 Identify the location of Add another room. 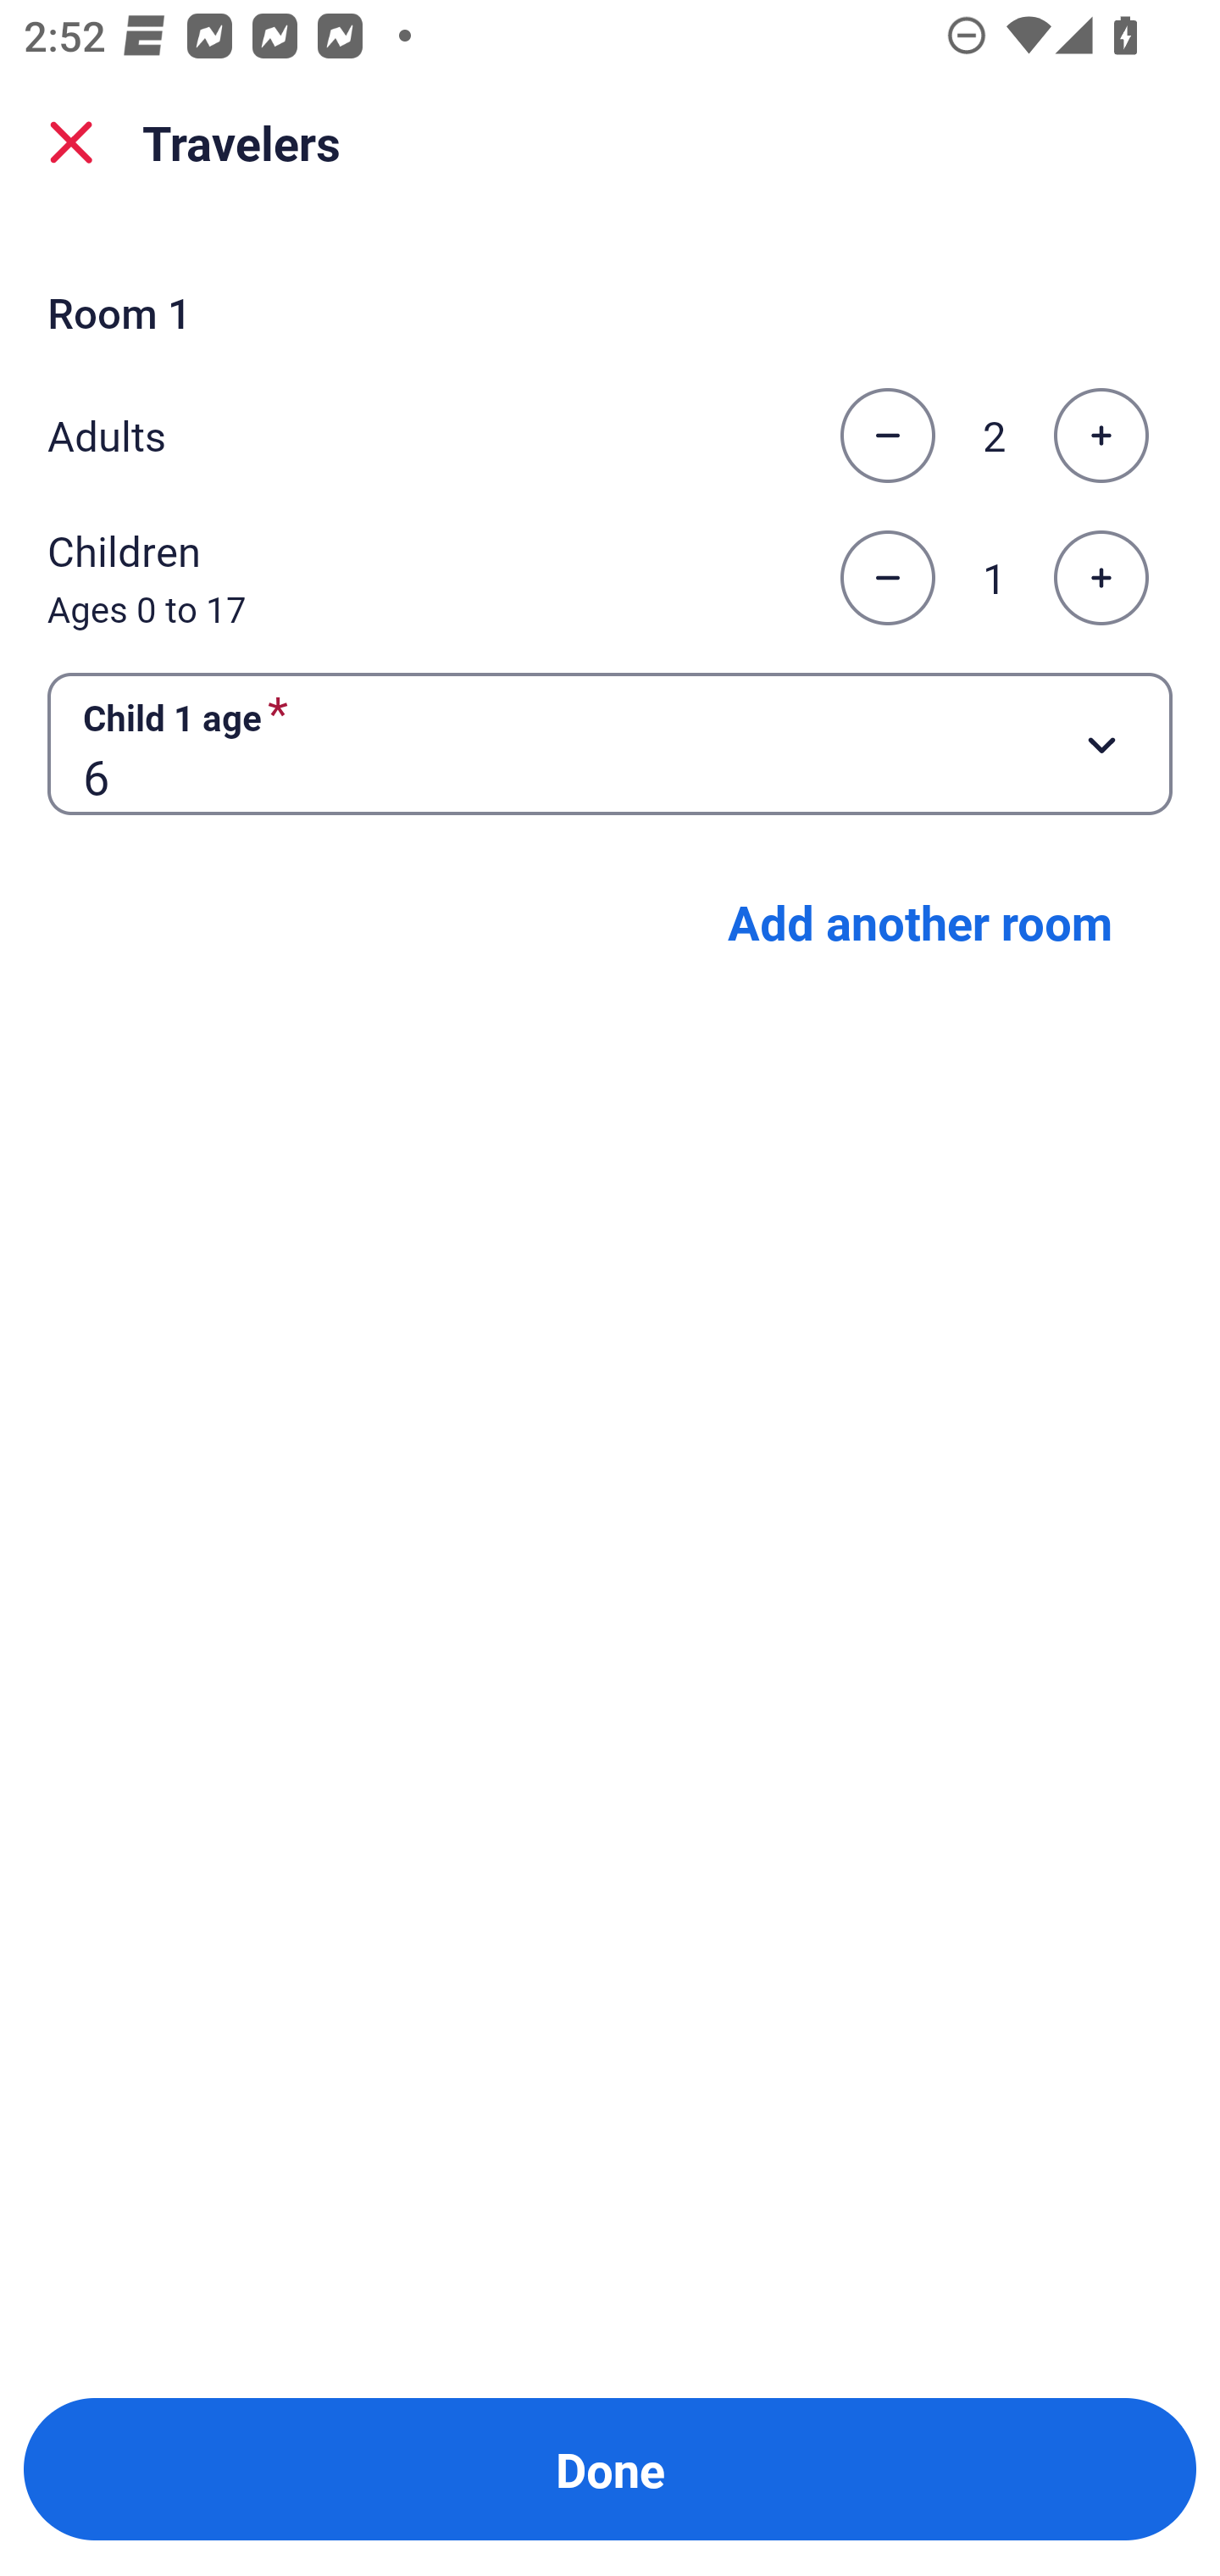
(920, 922).